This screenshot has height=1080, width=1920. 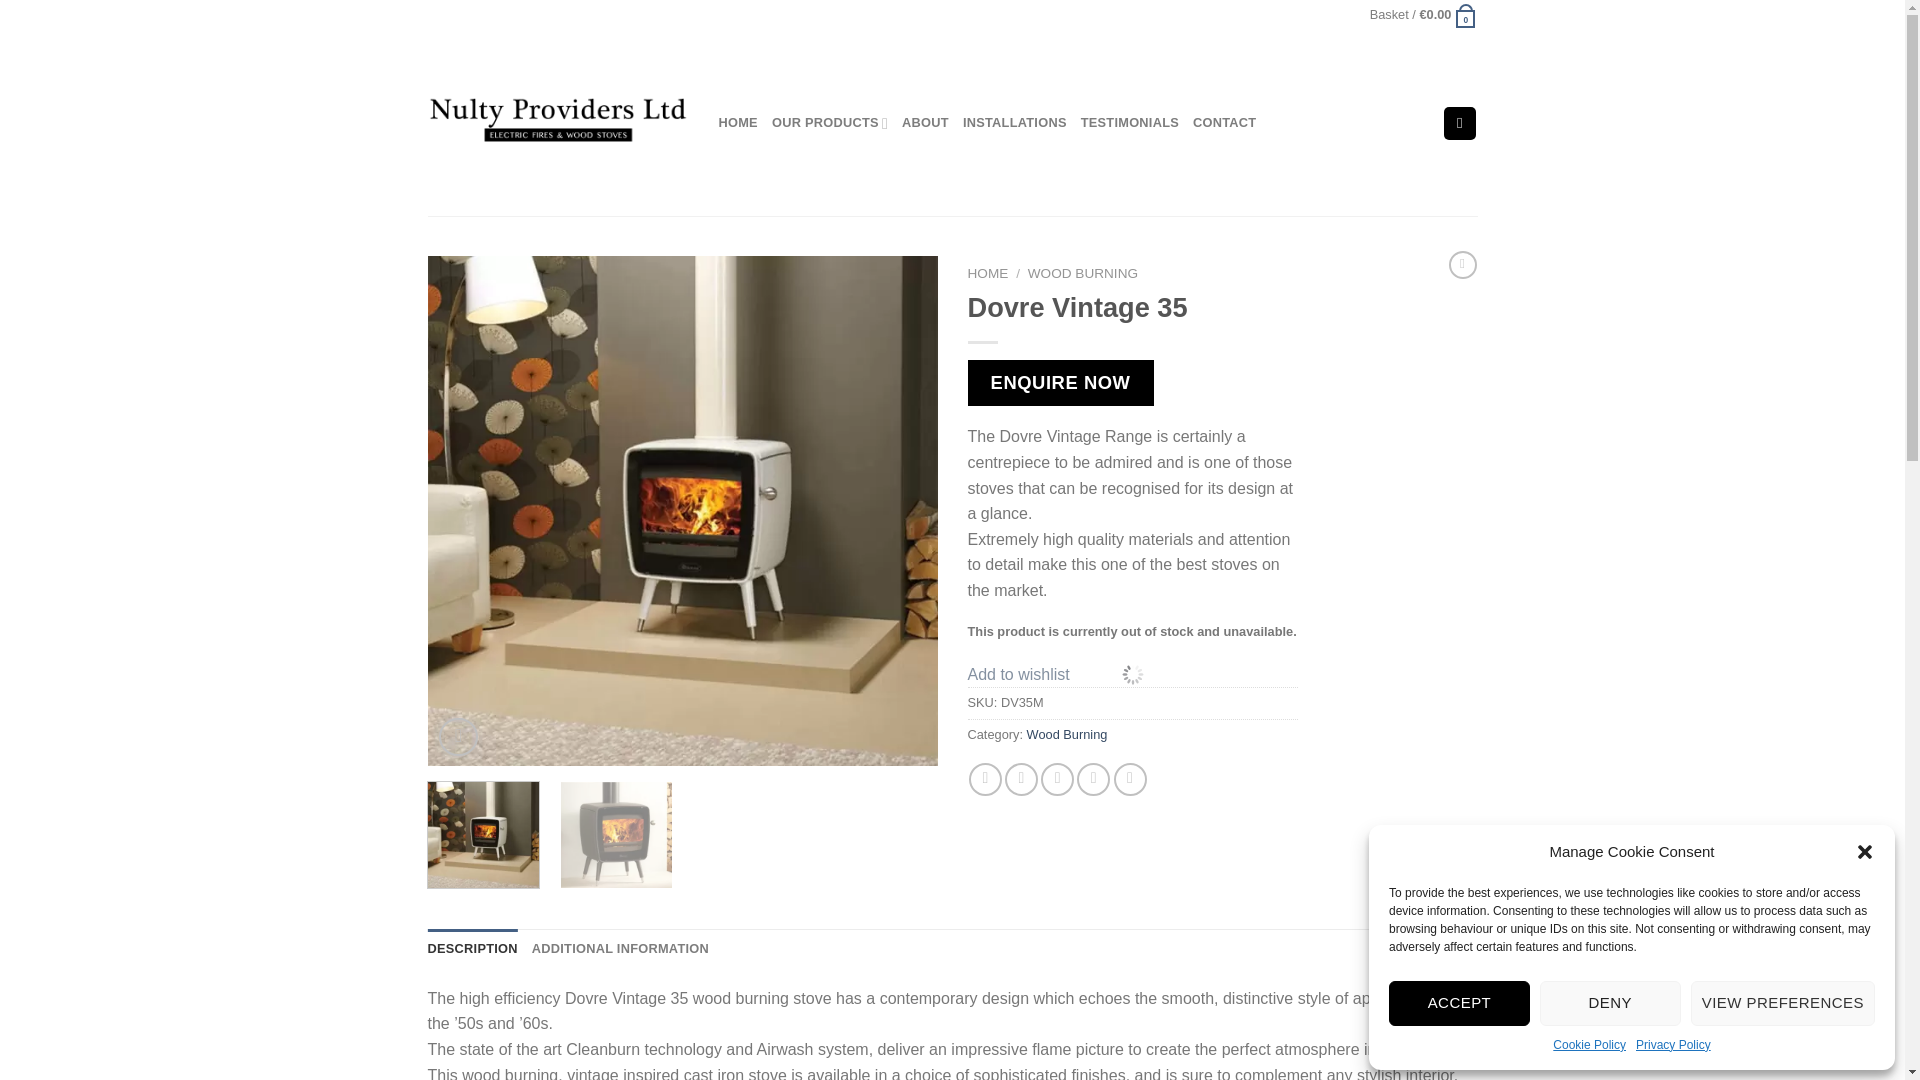 I want to click on WOOD BURNING, so click(x=1082, y=272).